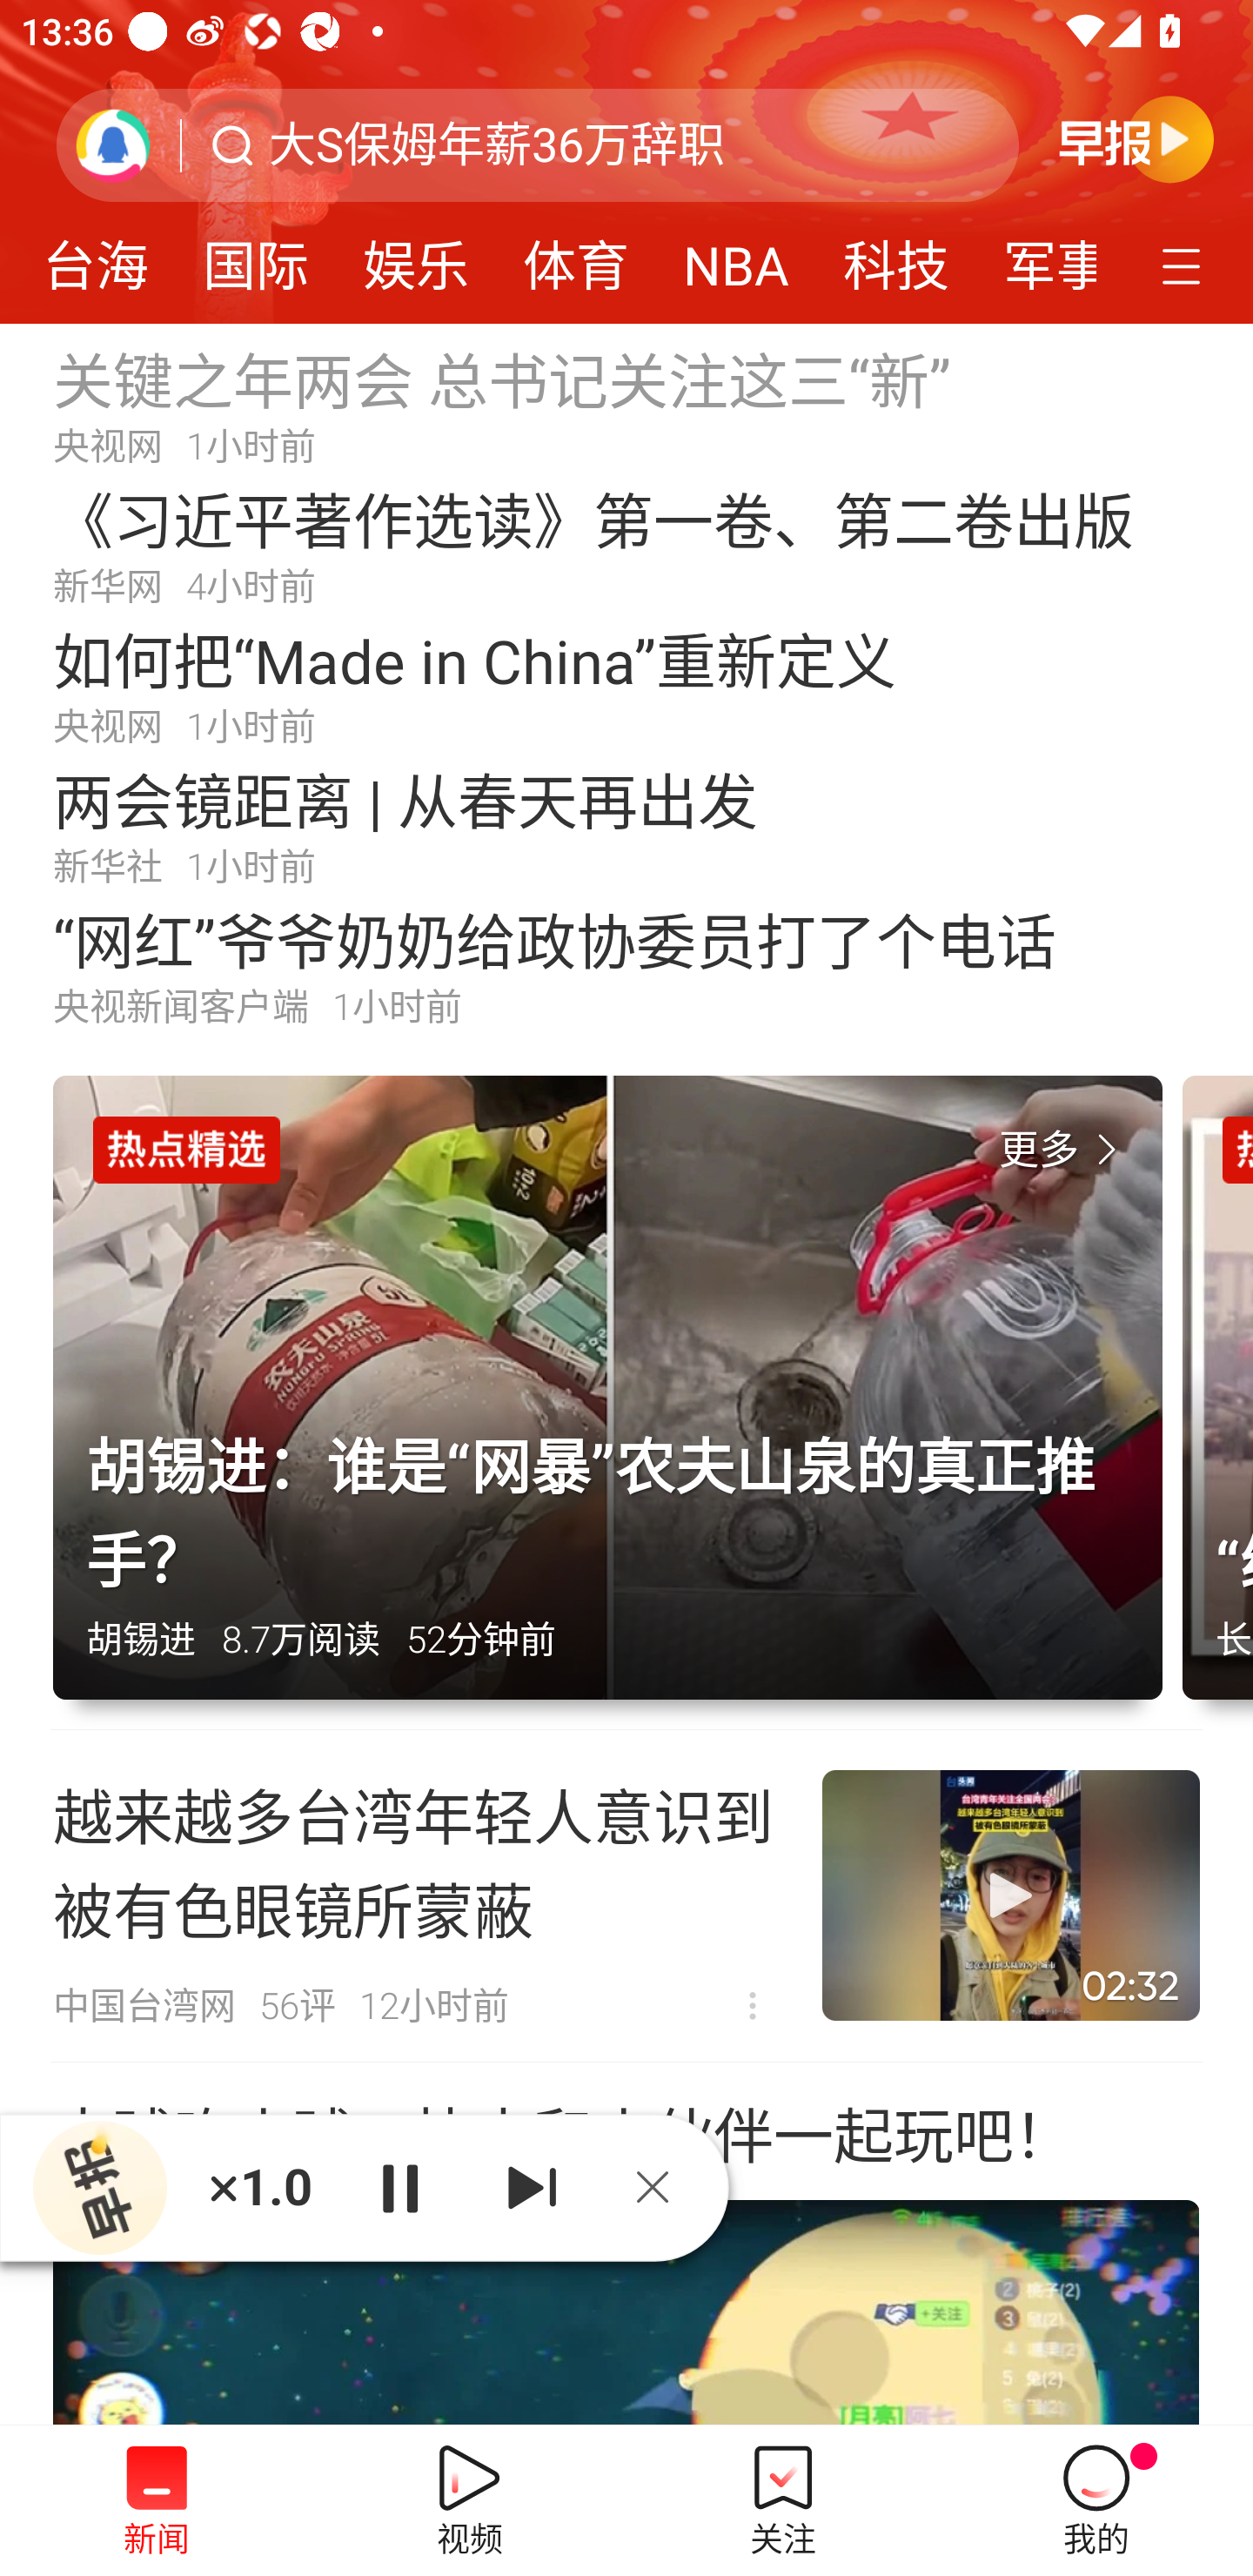 The image size is (1253, 2576). Describe the element at coordinates (626, 825) in the screenshot. I see `两会镜距离 | 从春天再出发 新华社 1小时前` at that location.